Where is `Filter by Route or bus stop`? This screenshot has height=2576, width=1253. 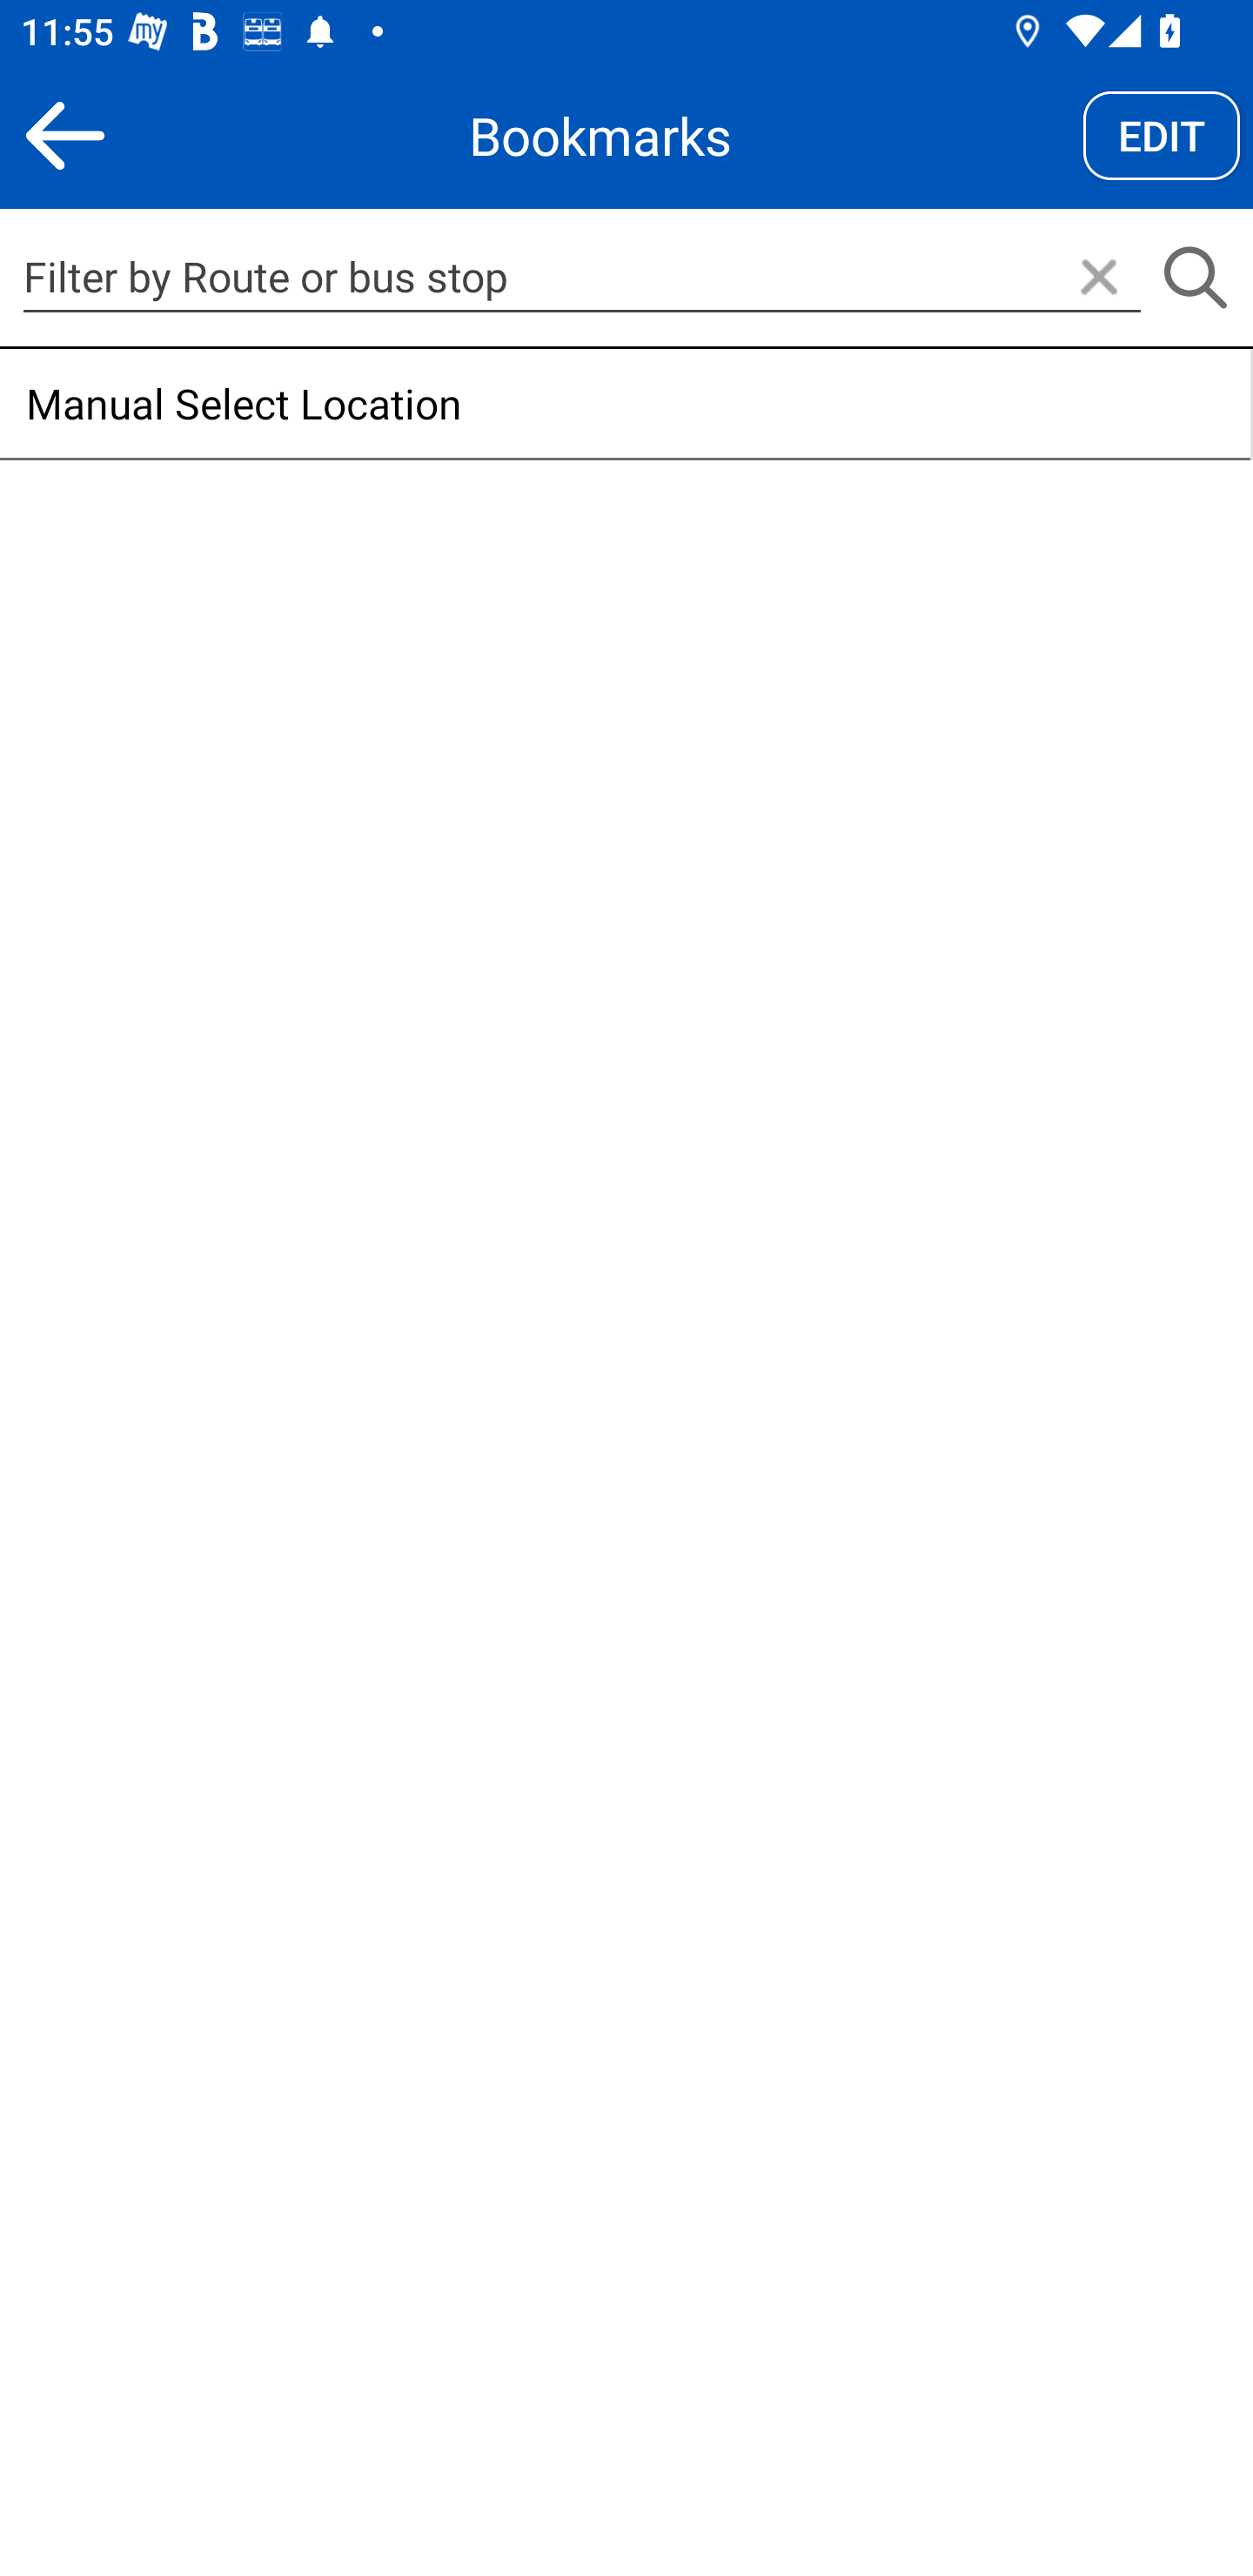 Filter by Route or bus stop is located at coordinates (581, 277).